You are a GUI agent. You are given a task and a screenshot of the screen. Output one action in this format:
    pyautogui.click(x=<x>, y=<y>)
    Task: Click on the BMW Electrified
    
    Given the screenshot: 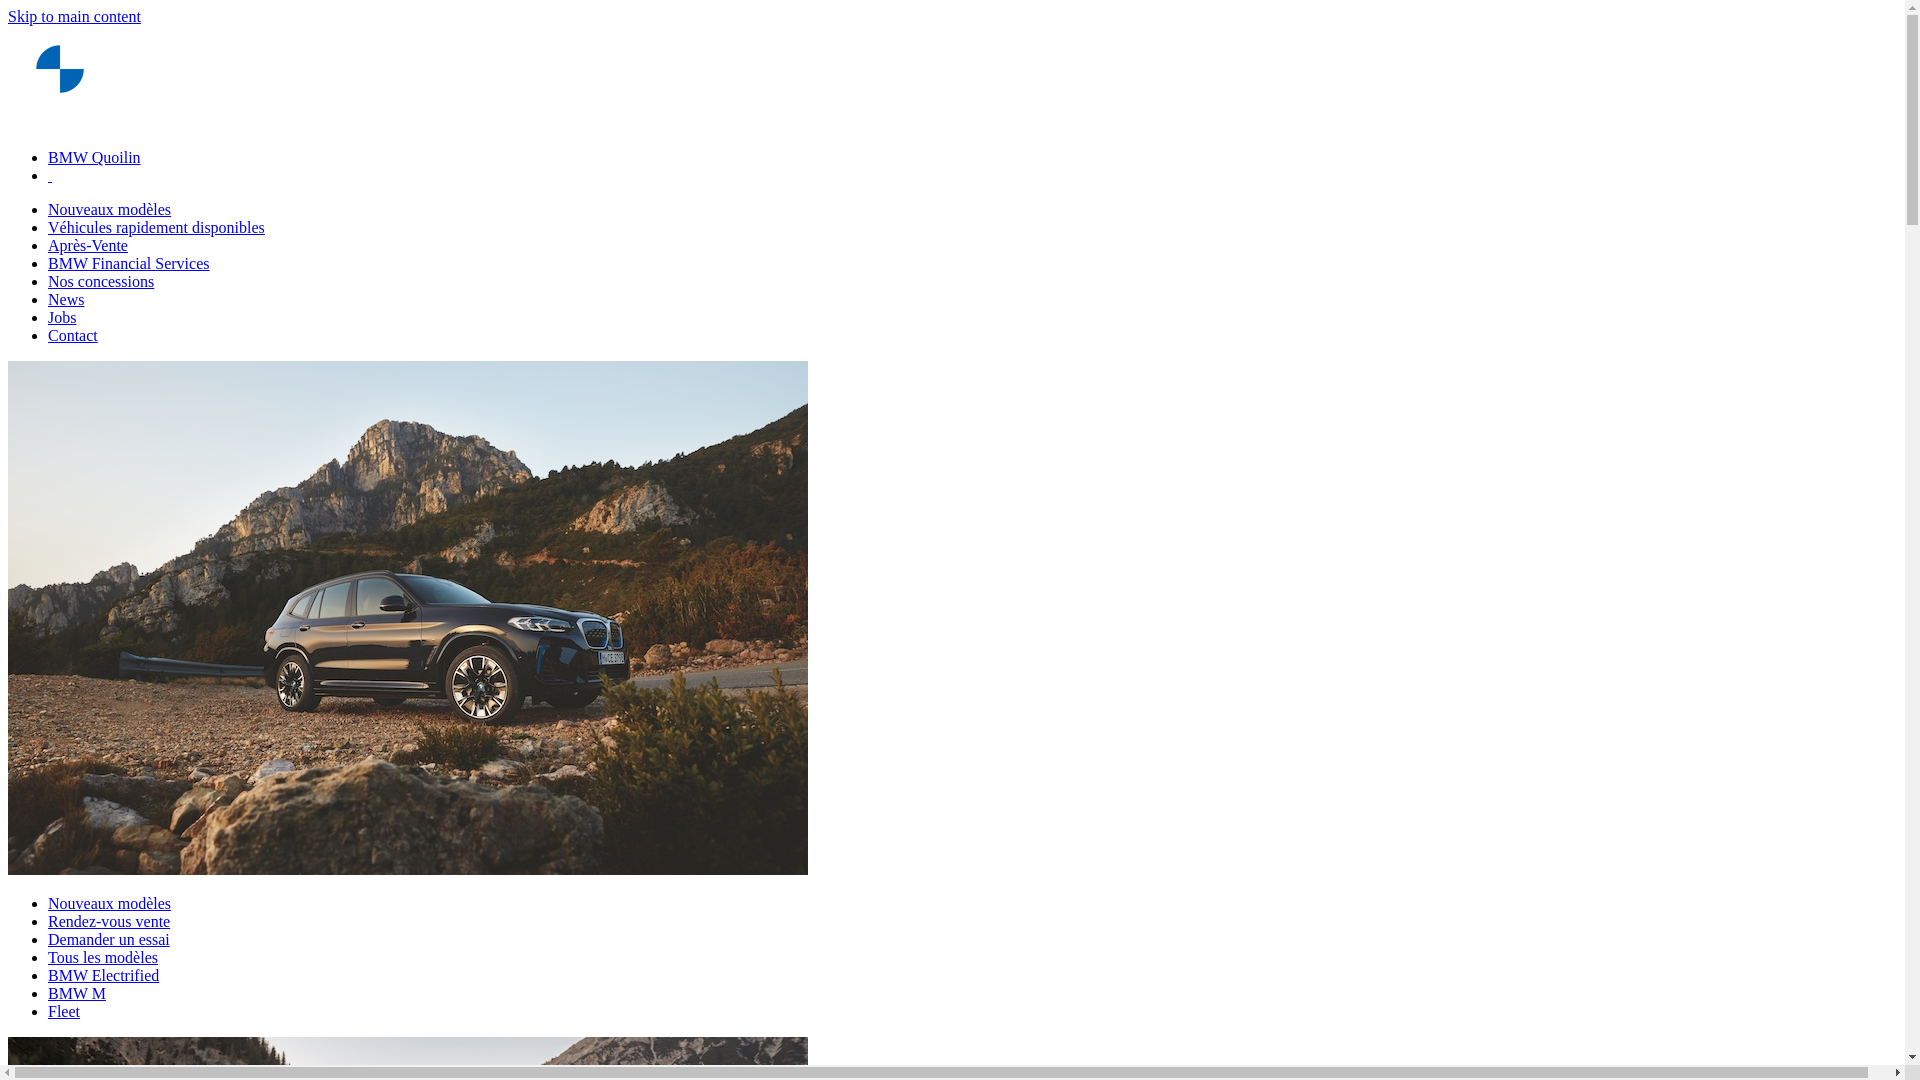 What is the action you would take?
    pyautogui.click(x=104, y=976)
    